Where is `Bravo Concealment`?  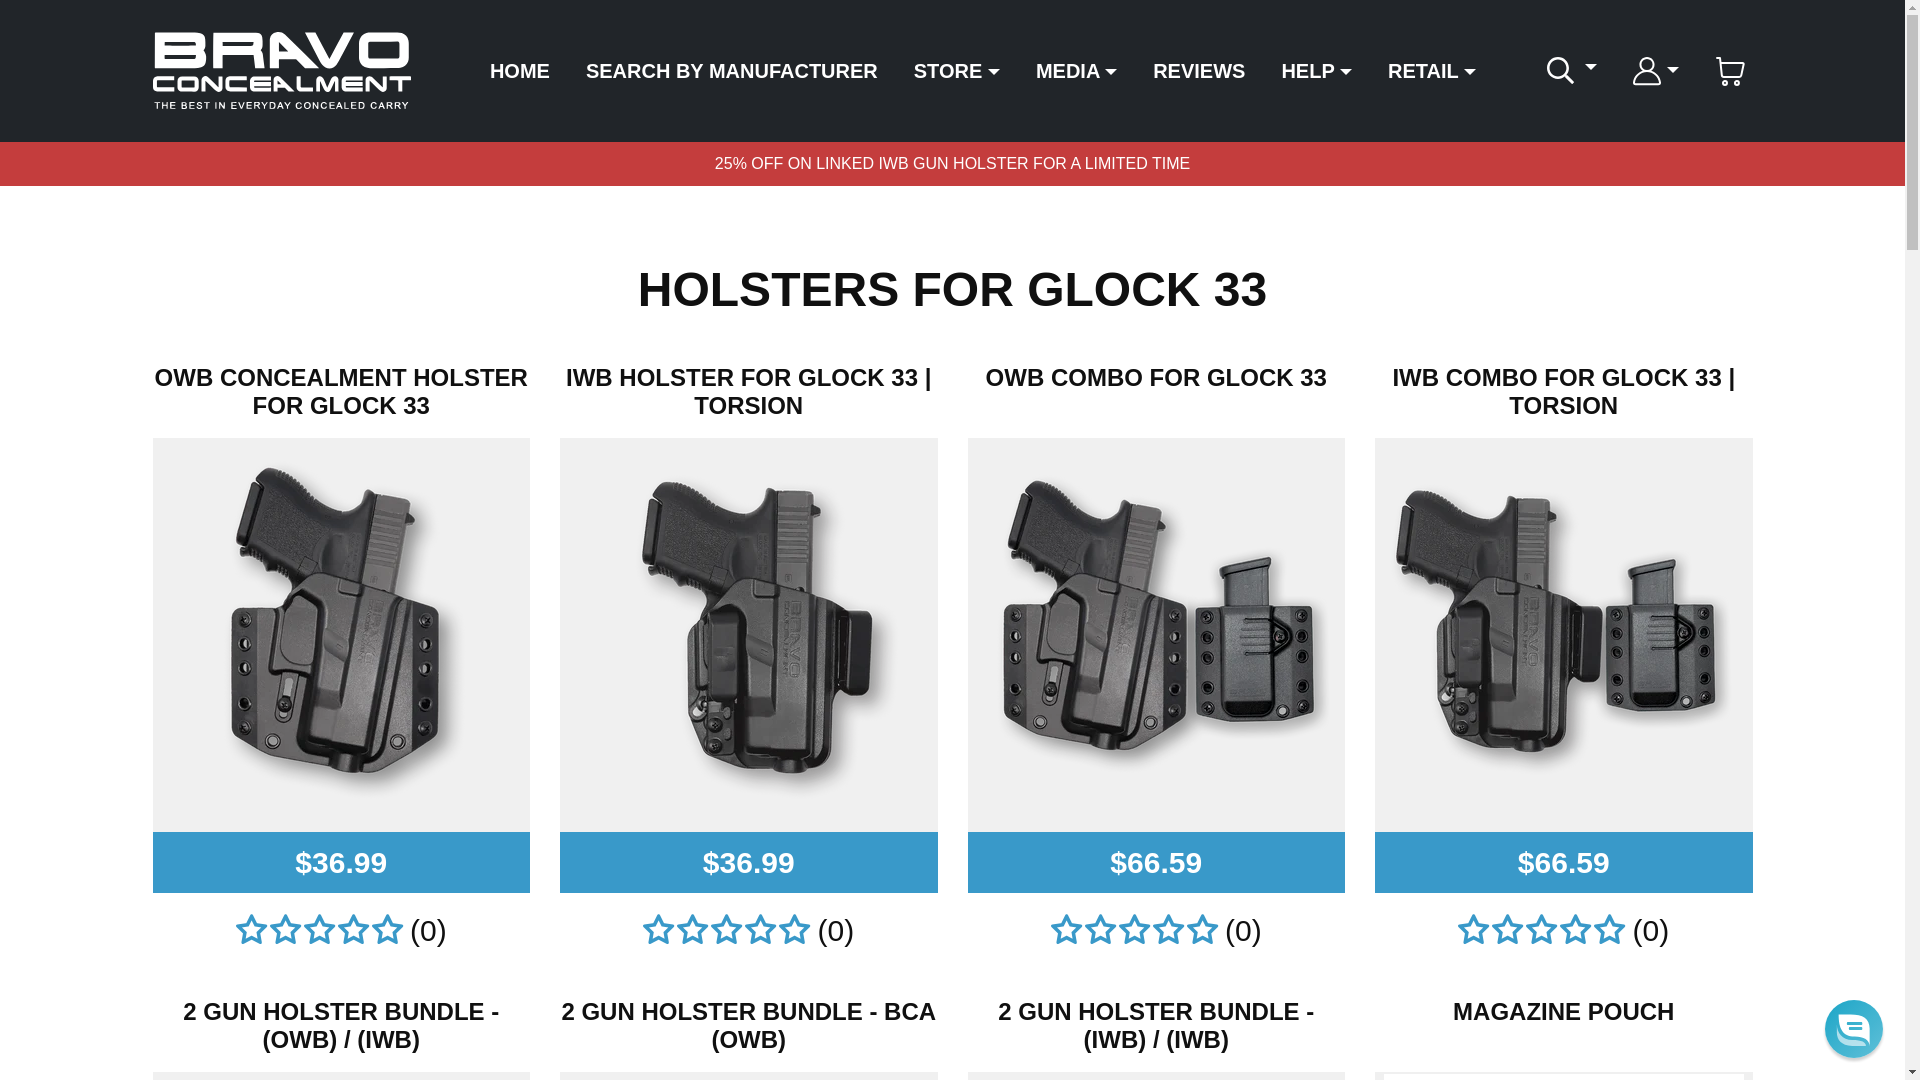
Bravo Concealment is located at coordinates (280, 71).